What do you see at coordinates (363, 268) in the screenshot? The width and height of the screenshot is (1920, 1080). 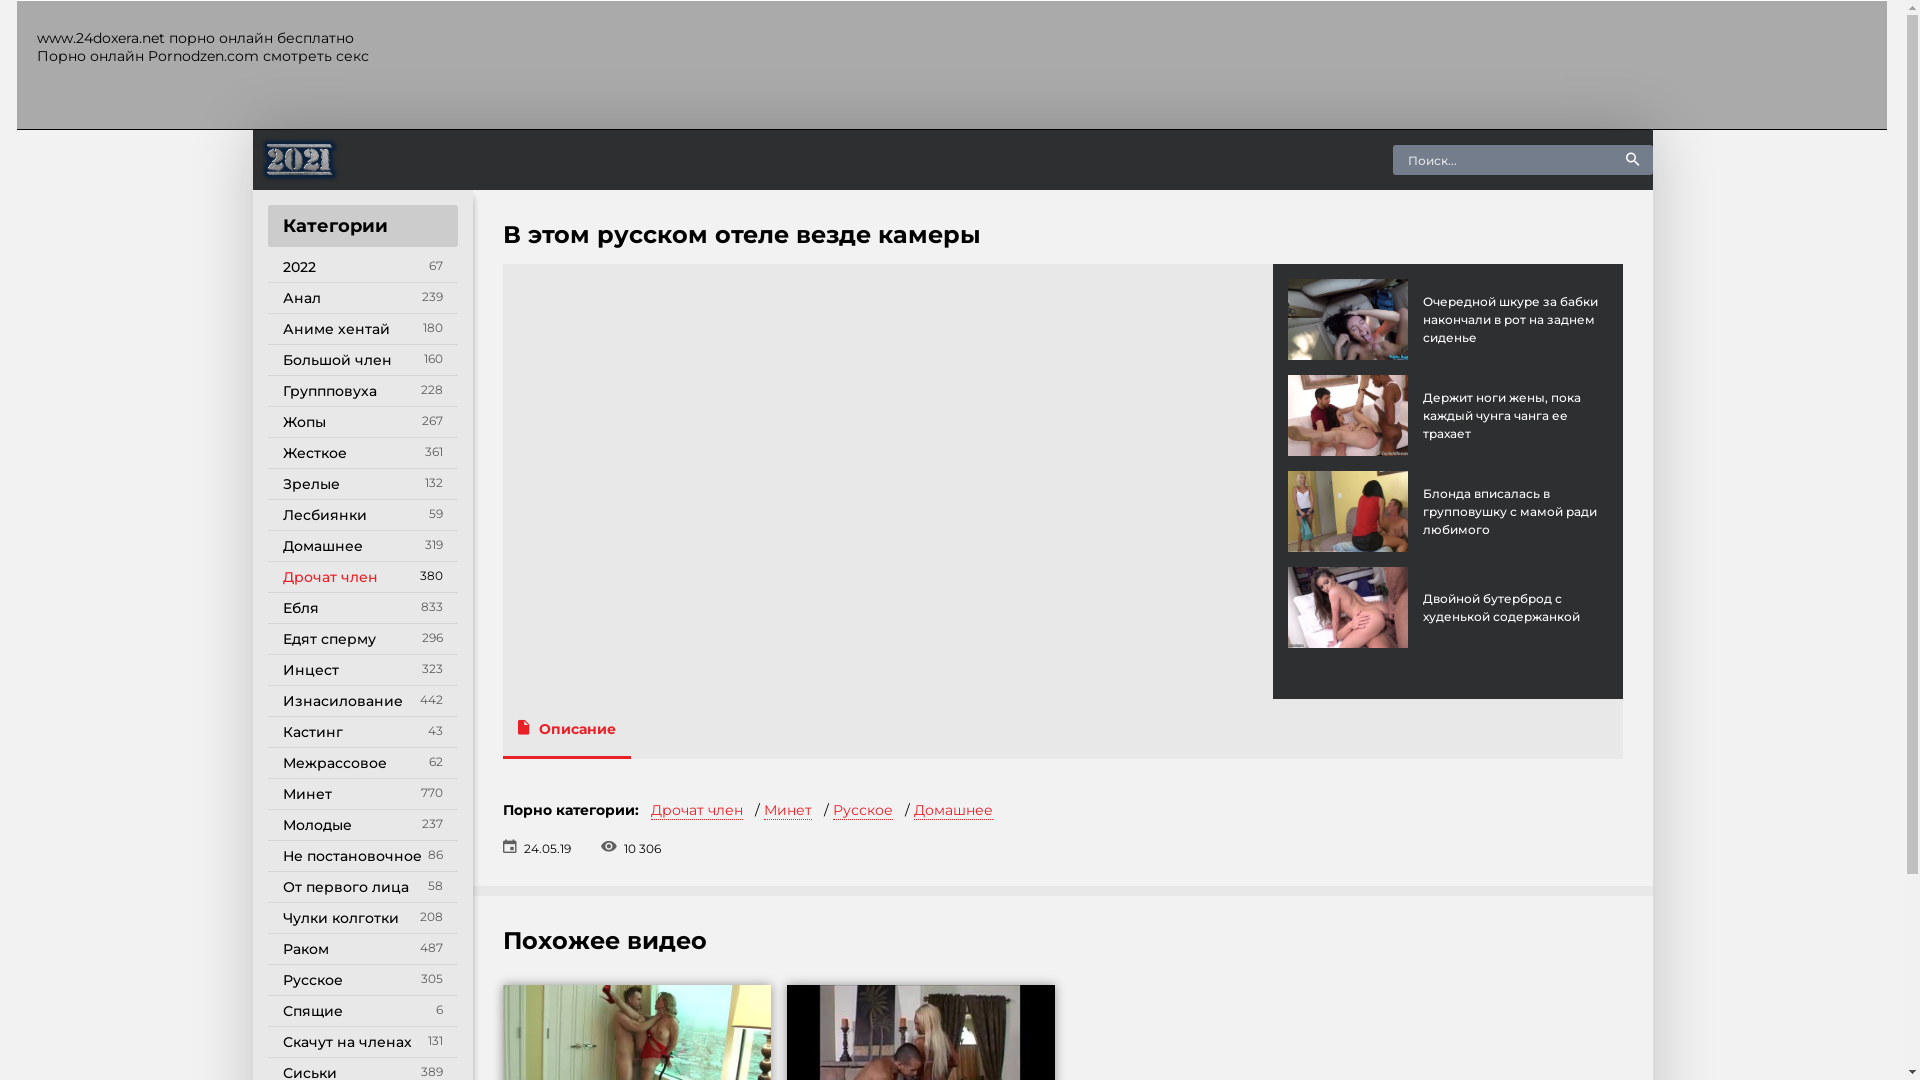 I see `2022` at bounding box center [363, 268].